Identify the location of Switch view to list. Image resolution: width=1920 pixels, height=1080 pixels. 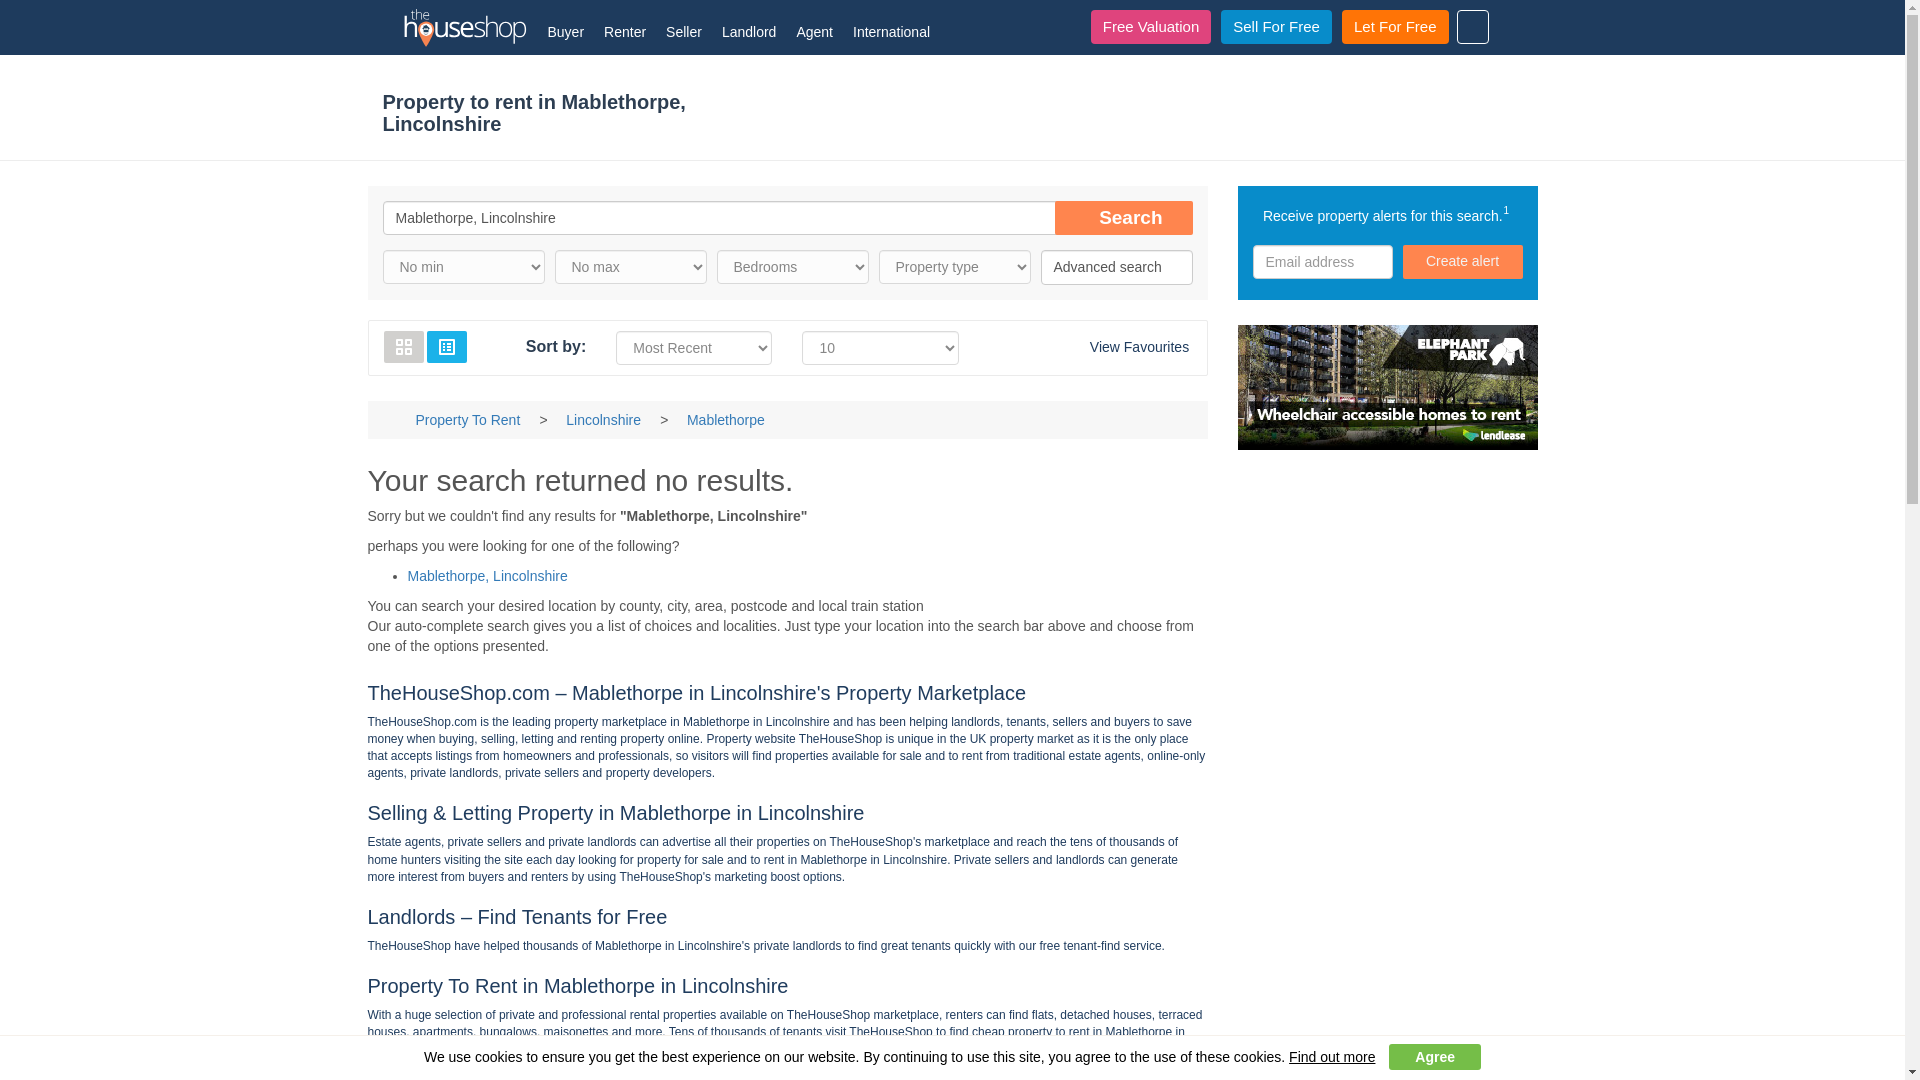
(446, 346).